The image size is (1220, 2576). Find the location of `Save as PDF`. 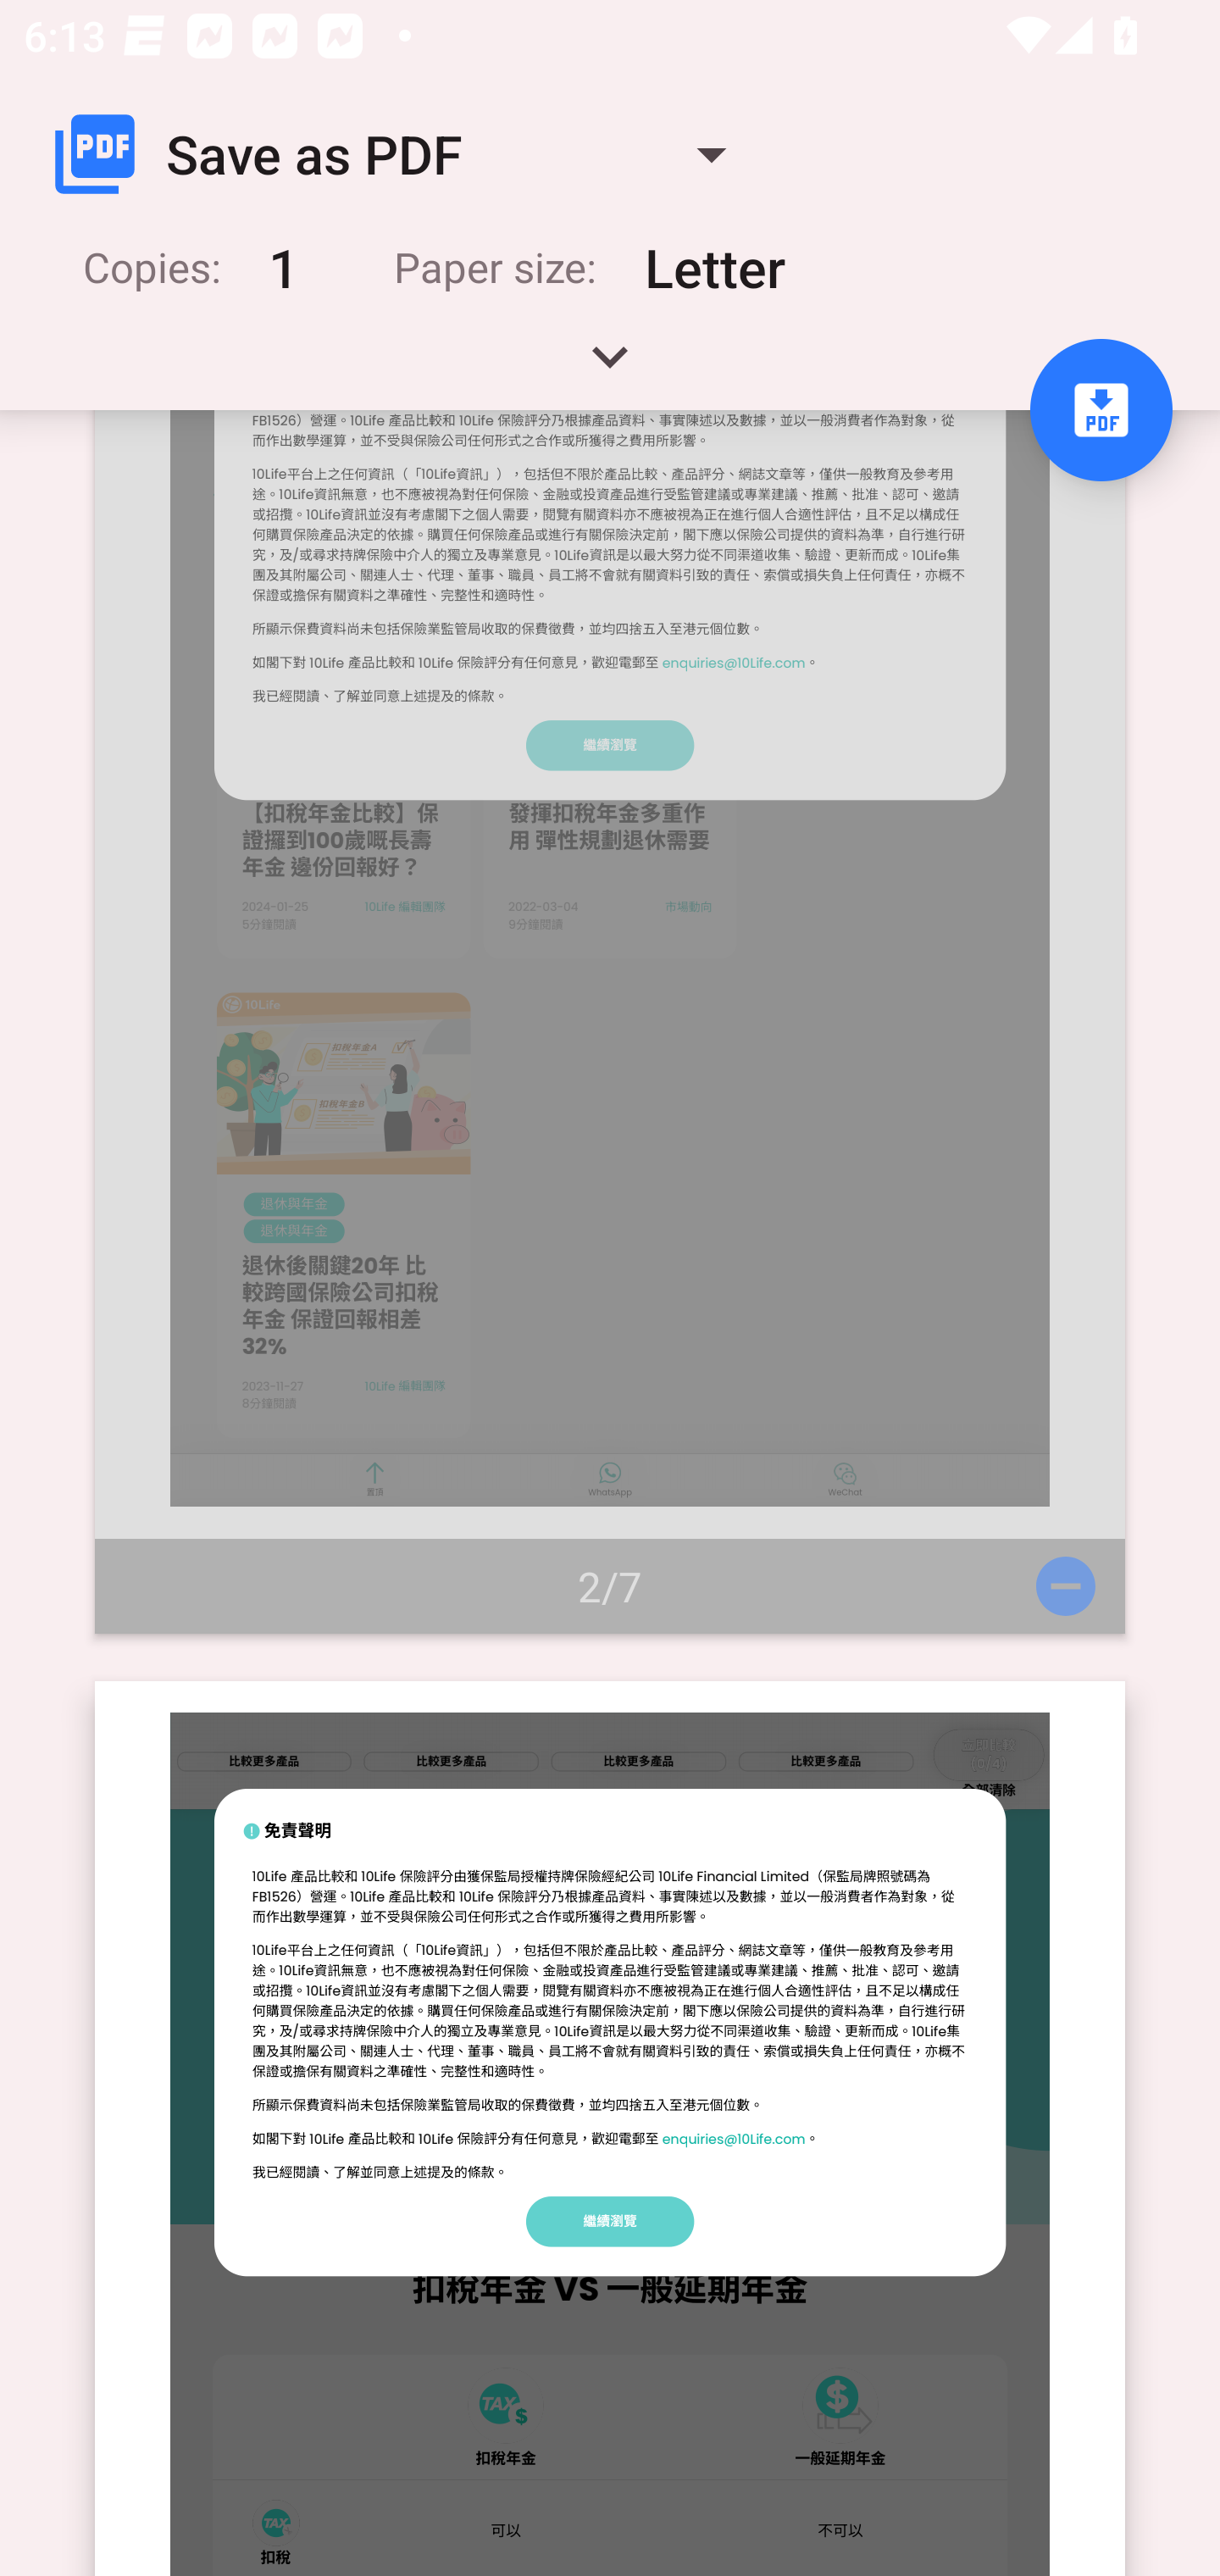

Save as PDF is located at coordinates (403, 154).